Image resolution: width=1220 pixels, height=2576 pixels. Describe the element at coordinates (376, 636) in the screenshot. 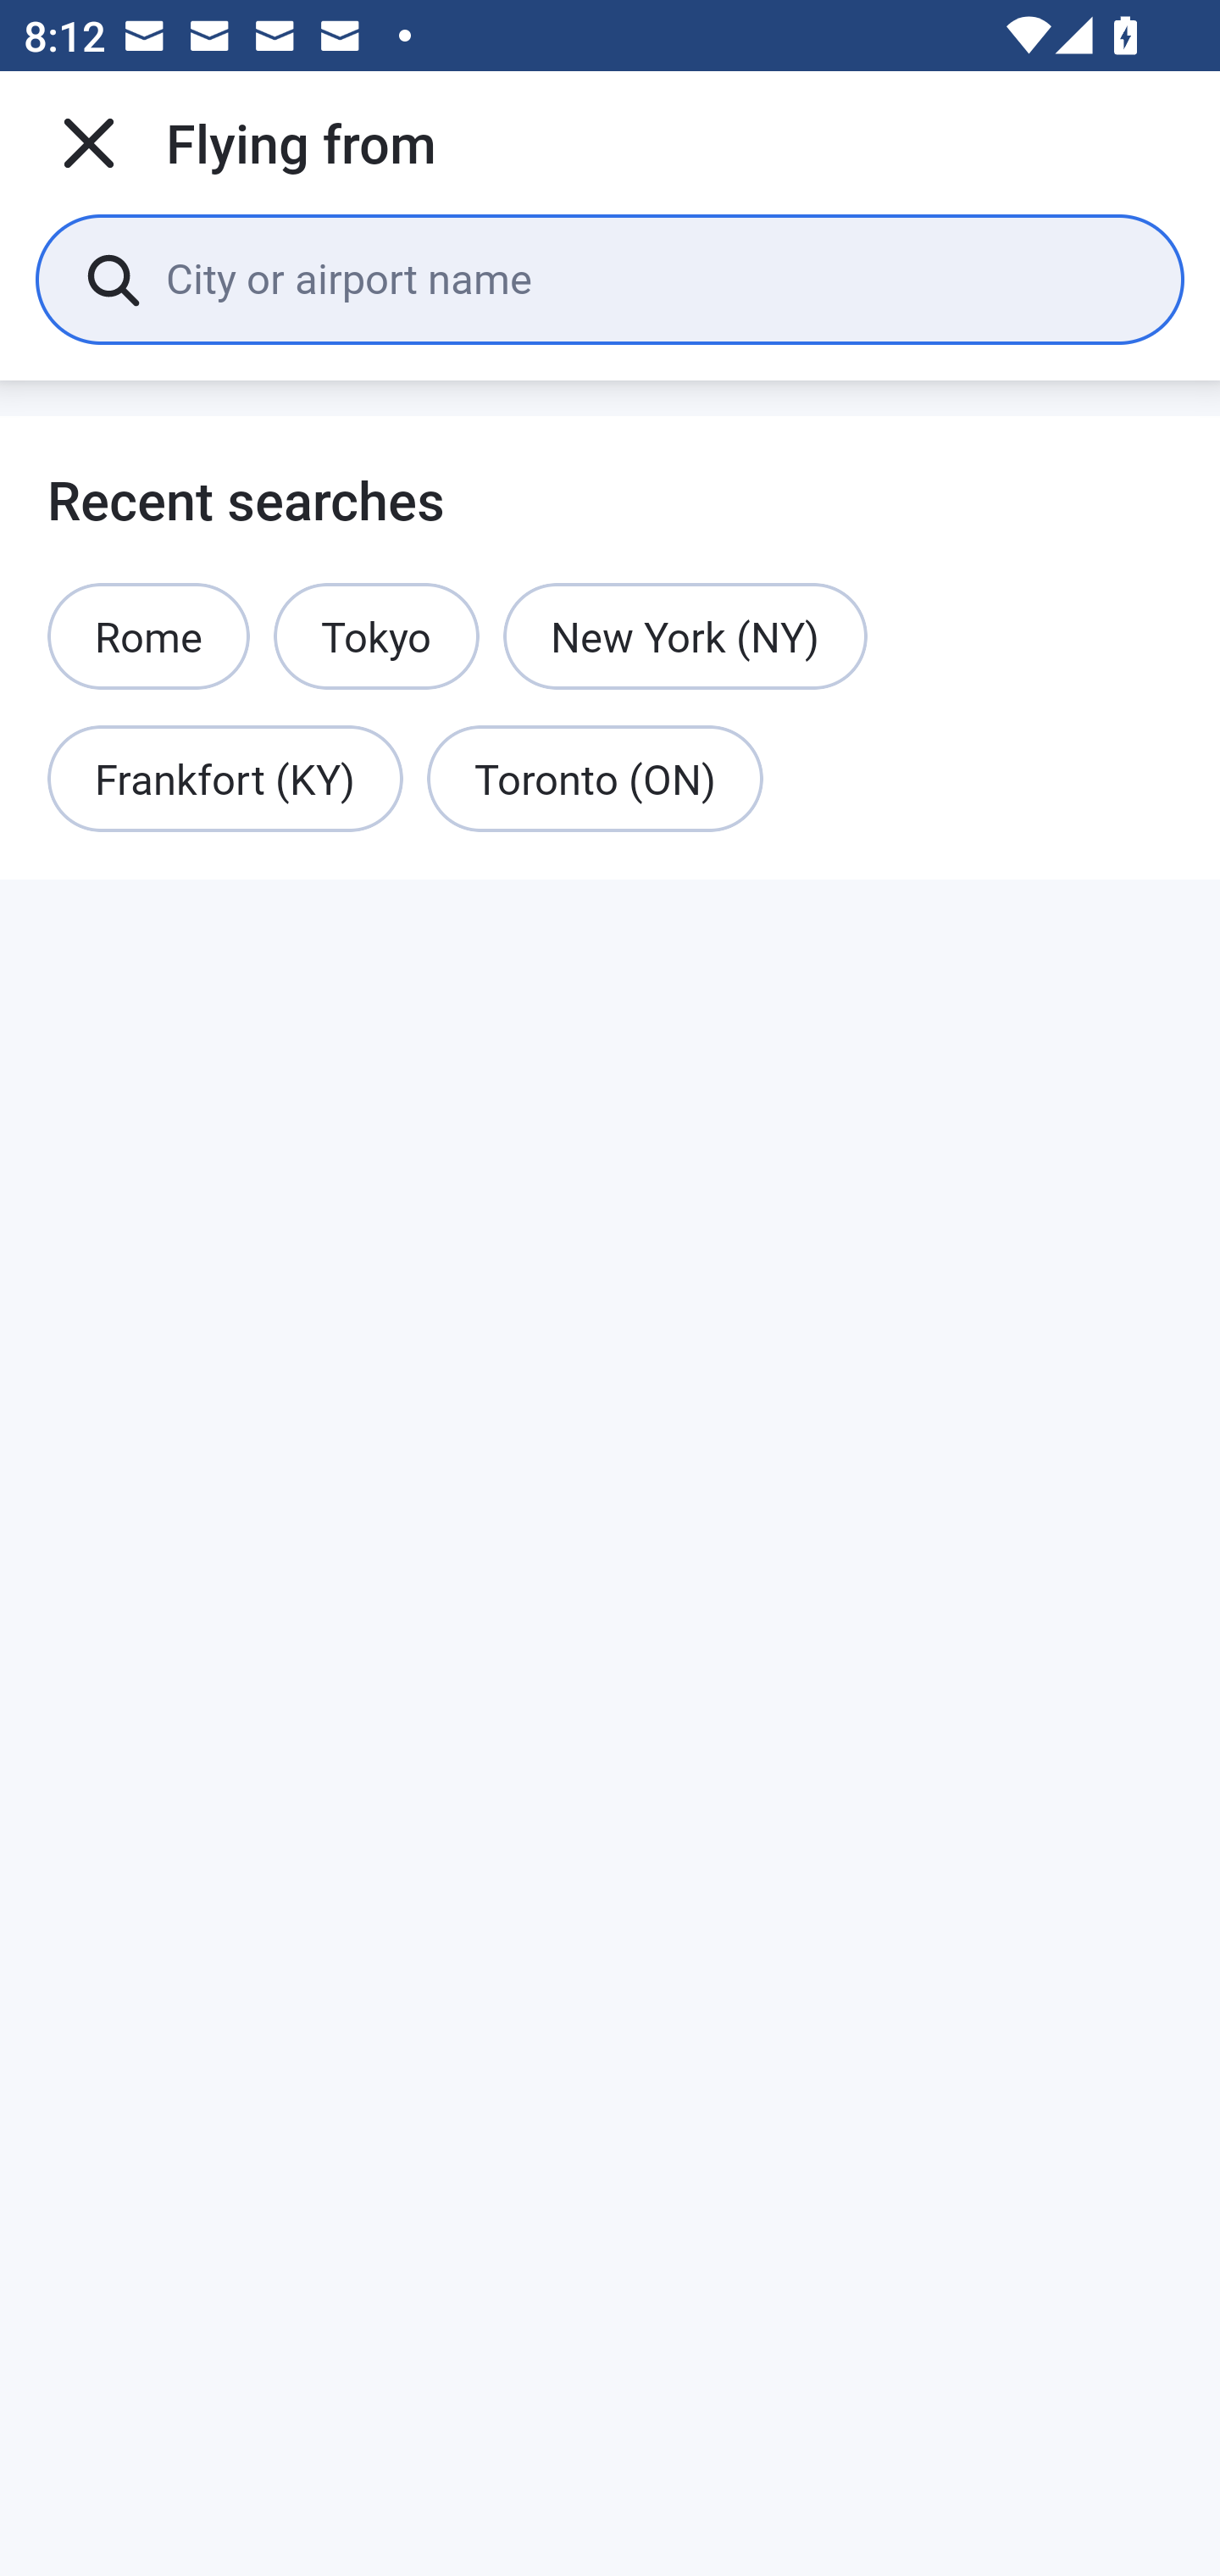

I see `Tokyo` at that location.